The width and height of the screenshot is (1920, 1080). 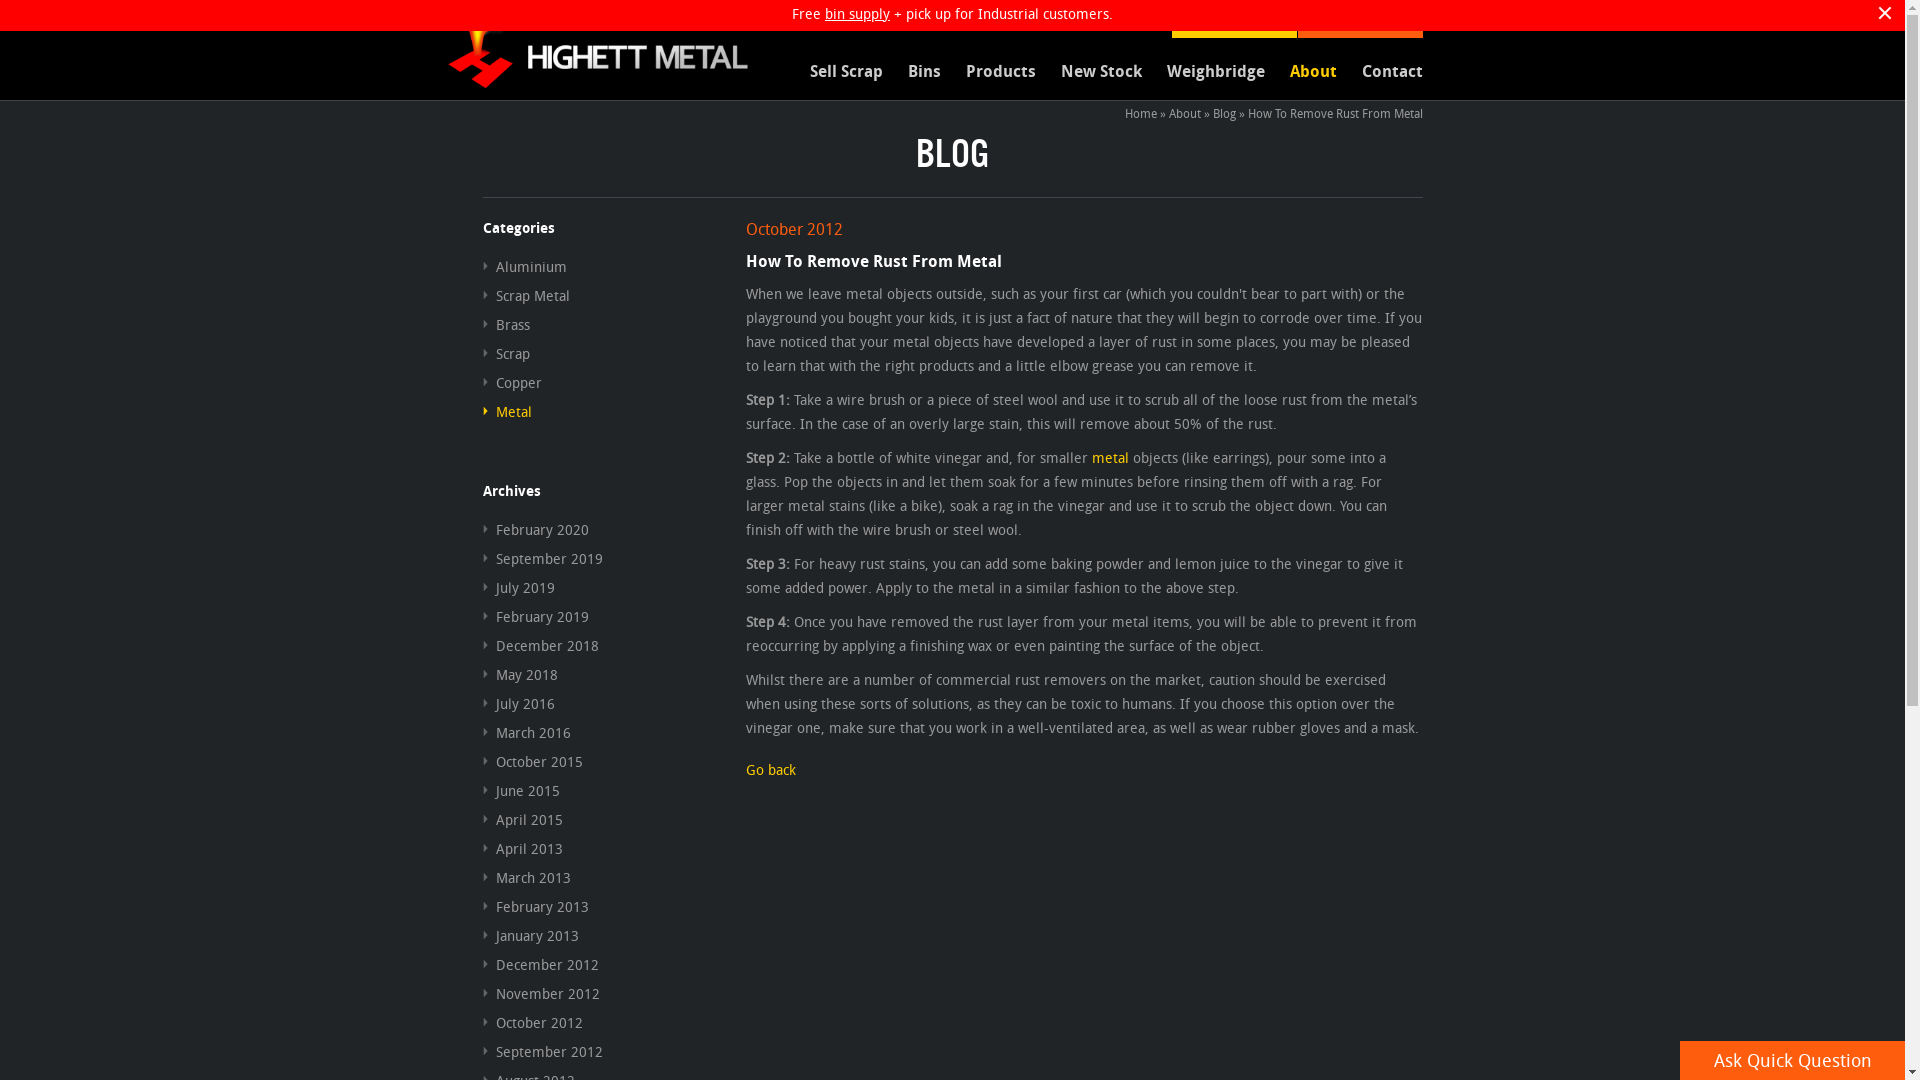 I want to click on Metal, so click(x=506, y=412).